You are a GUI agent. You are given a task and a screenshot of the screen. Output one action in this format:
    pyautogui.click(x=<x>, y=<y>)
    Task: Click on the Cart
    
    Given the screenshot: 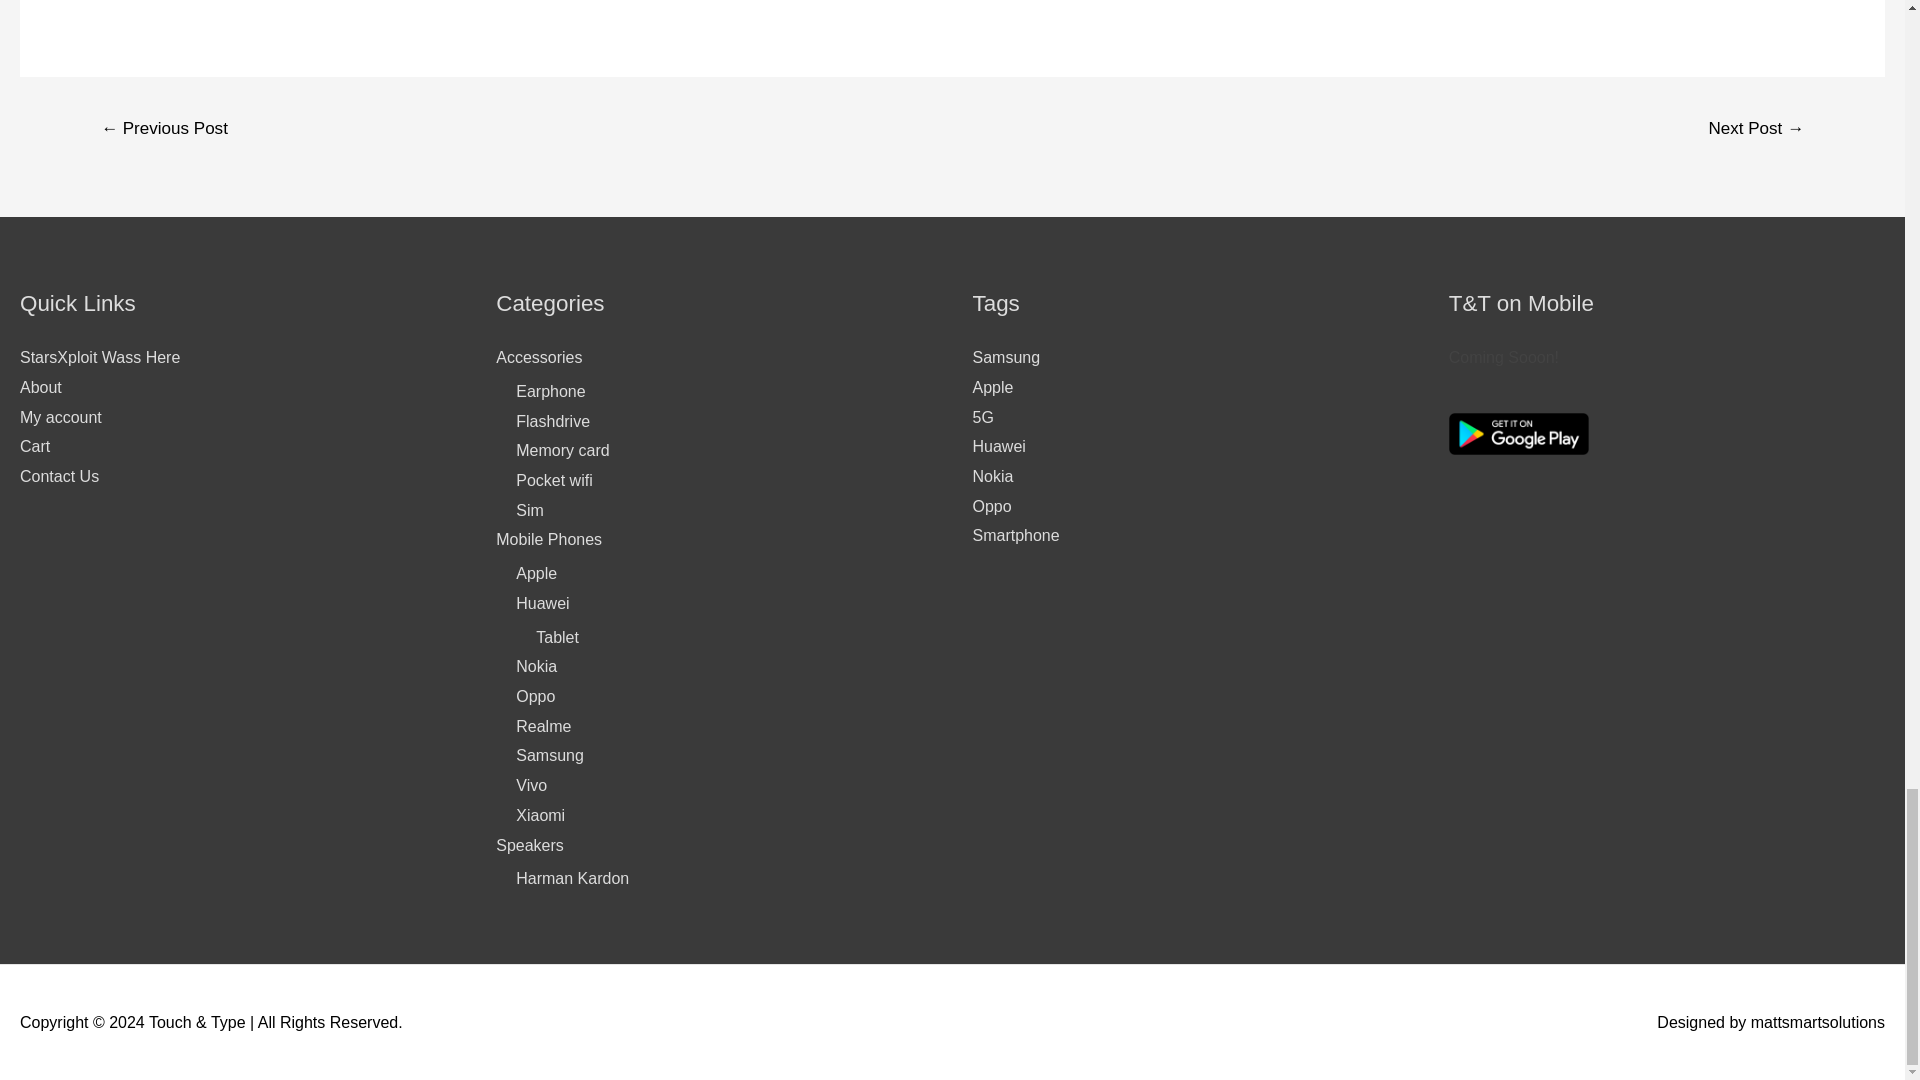 What is the action you would take?
    pyautogui.click(x=34, y=446)
    